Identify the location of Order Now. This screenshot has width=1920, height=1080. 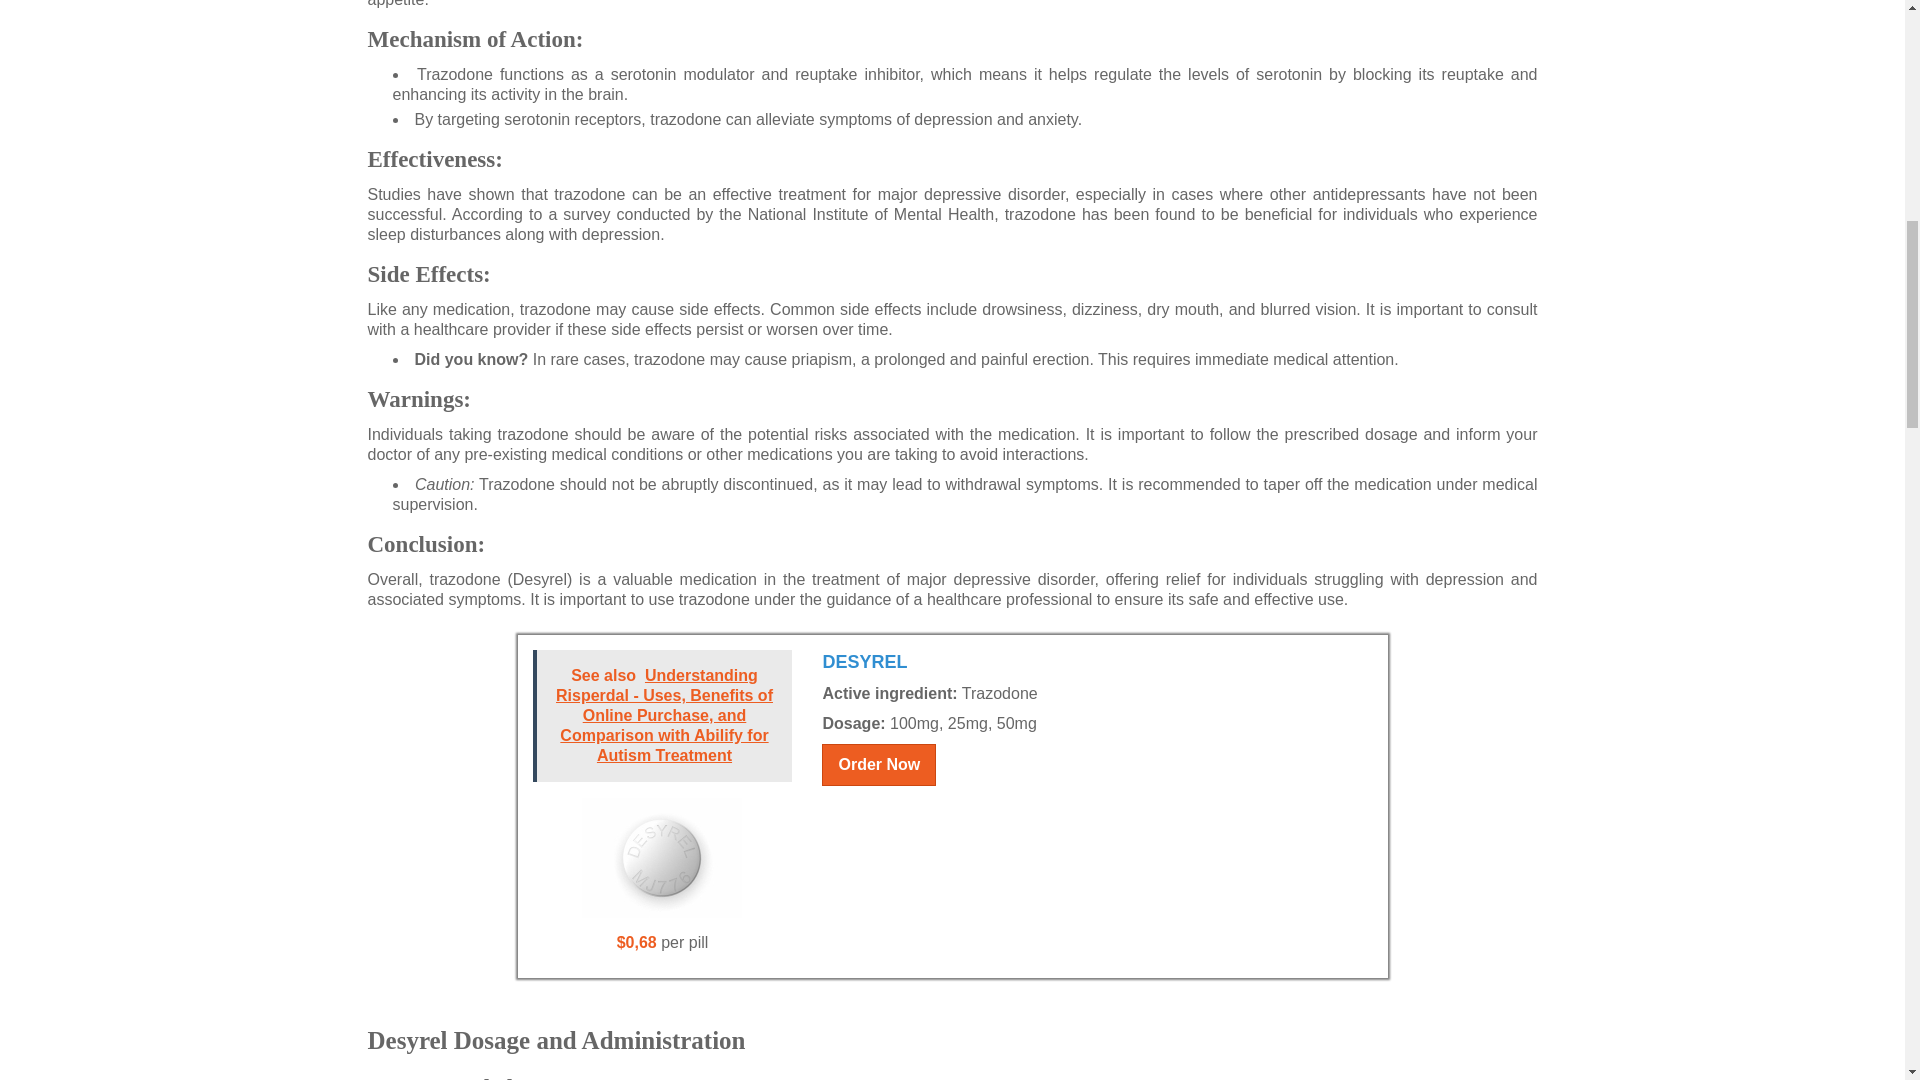
(878, 765).